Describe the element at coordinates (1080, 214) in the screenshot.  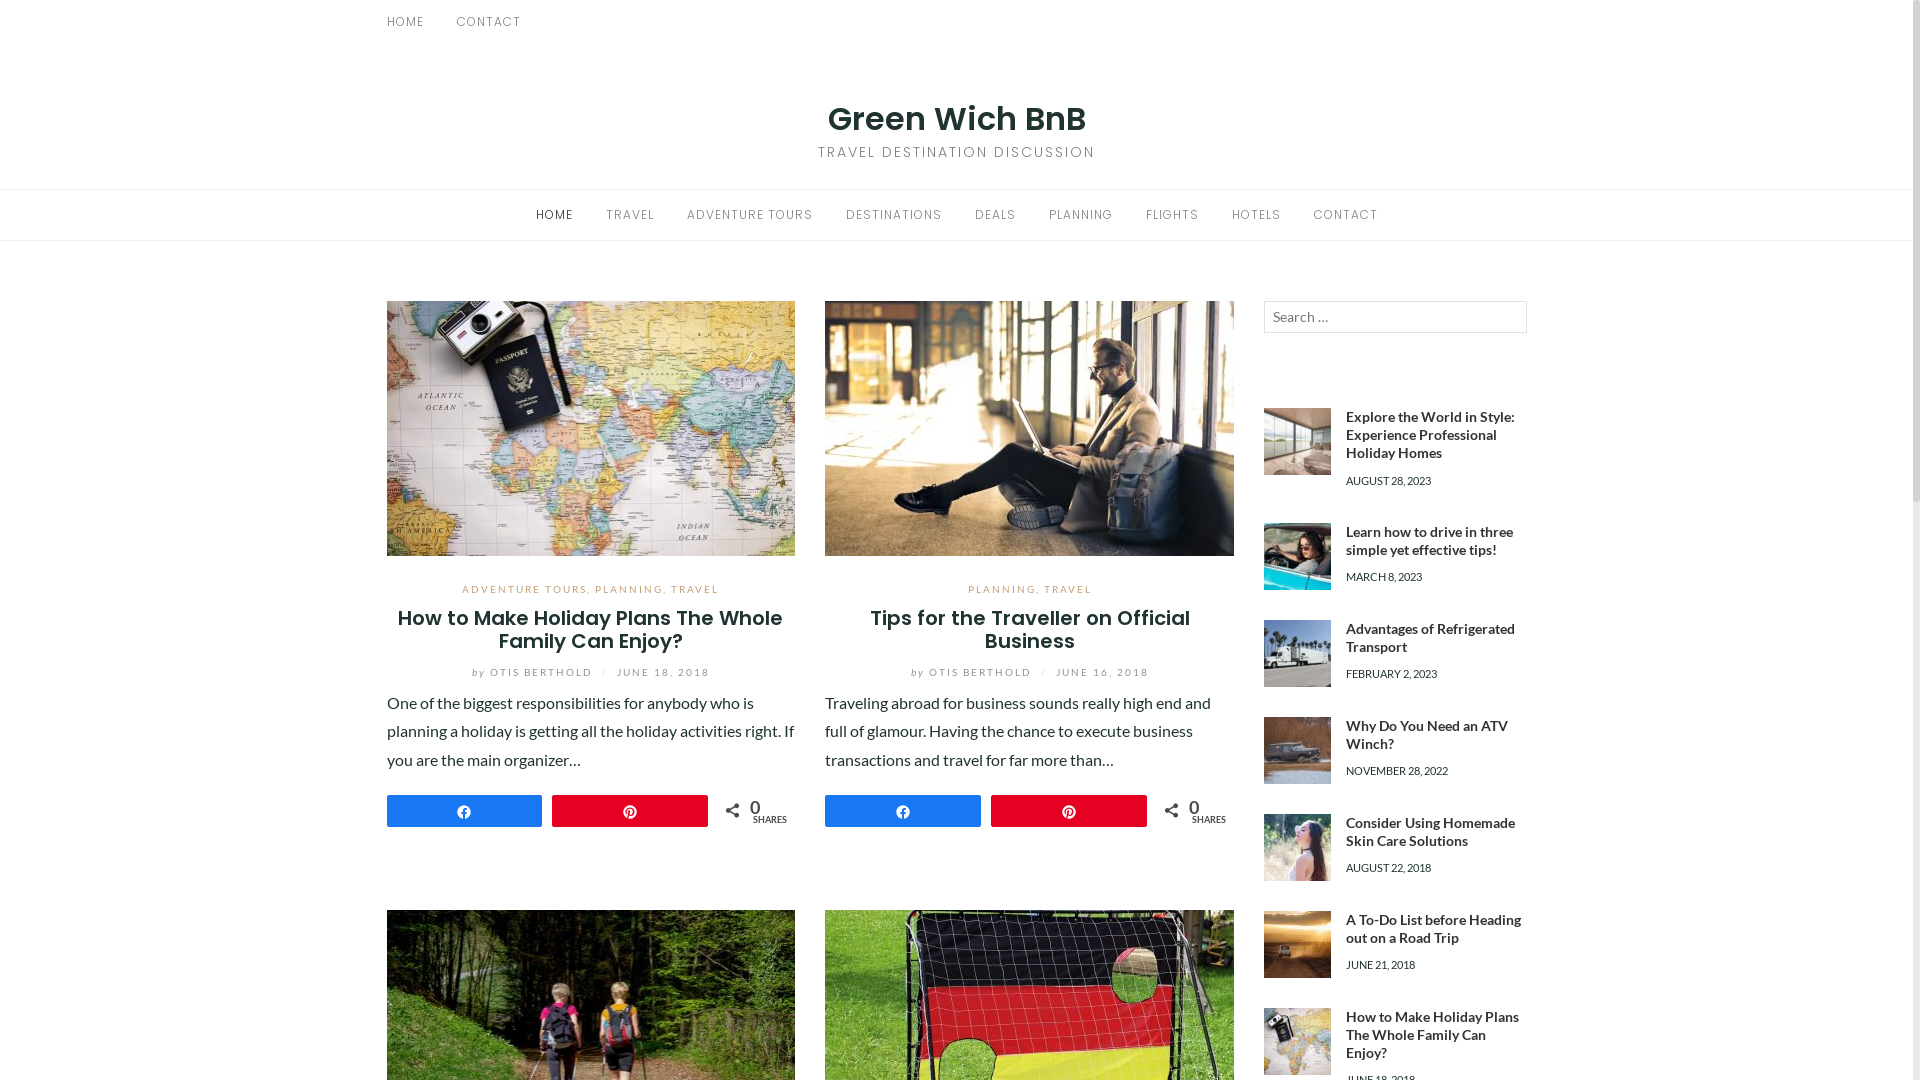
I see `PLANNING` at that location.